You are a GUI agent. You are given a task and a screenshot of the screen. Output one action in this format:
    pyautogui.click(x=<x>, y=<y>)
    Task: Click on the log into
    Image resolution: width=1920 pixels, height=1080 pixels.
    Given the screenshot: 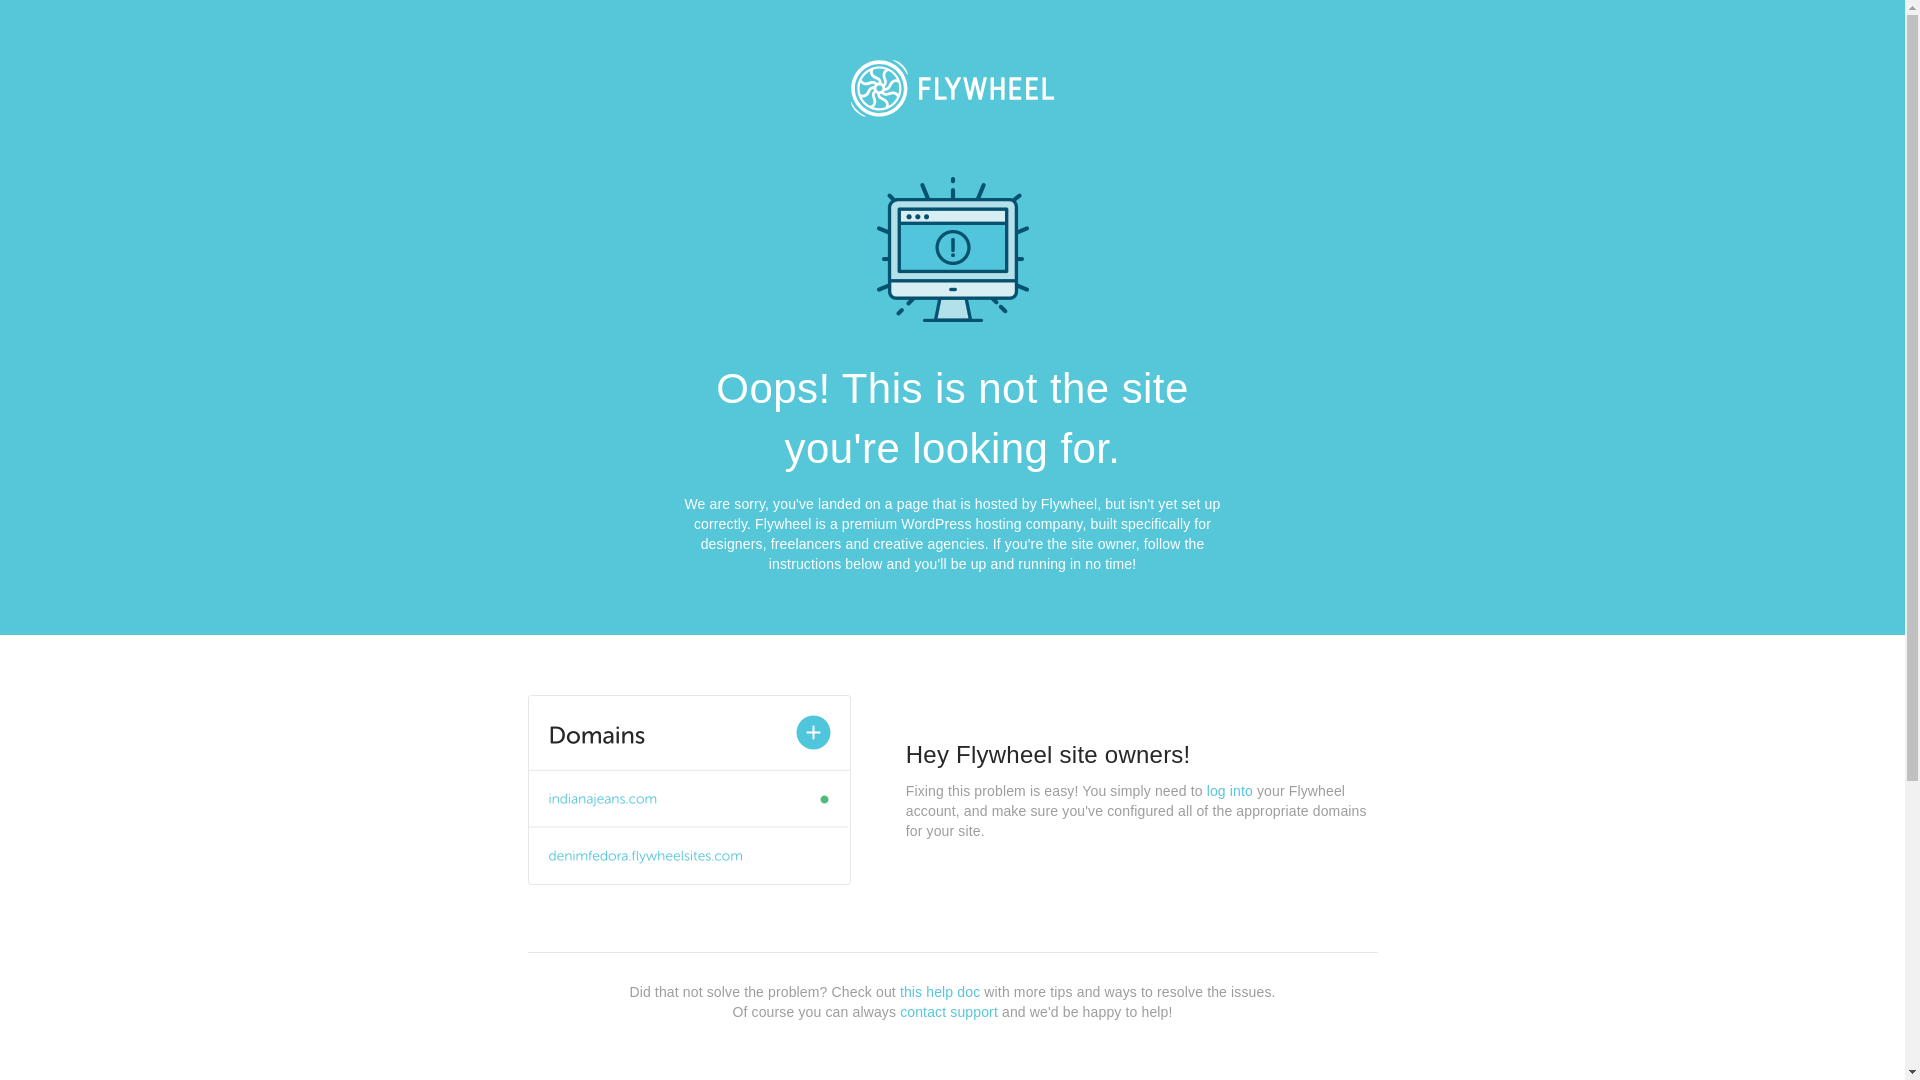 What is the action you would take?
    pyautogui.click(x=1230, y=791)
    